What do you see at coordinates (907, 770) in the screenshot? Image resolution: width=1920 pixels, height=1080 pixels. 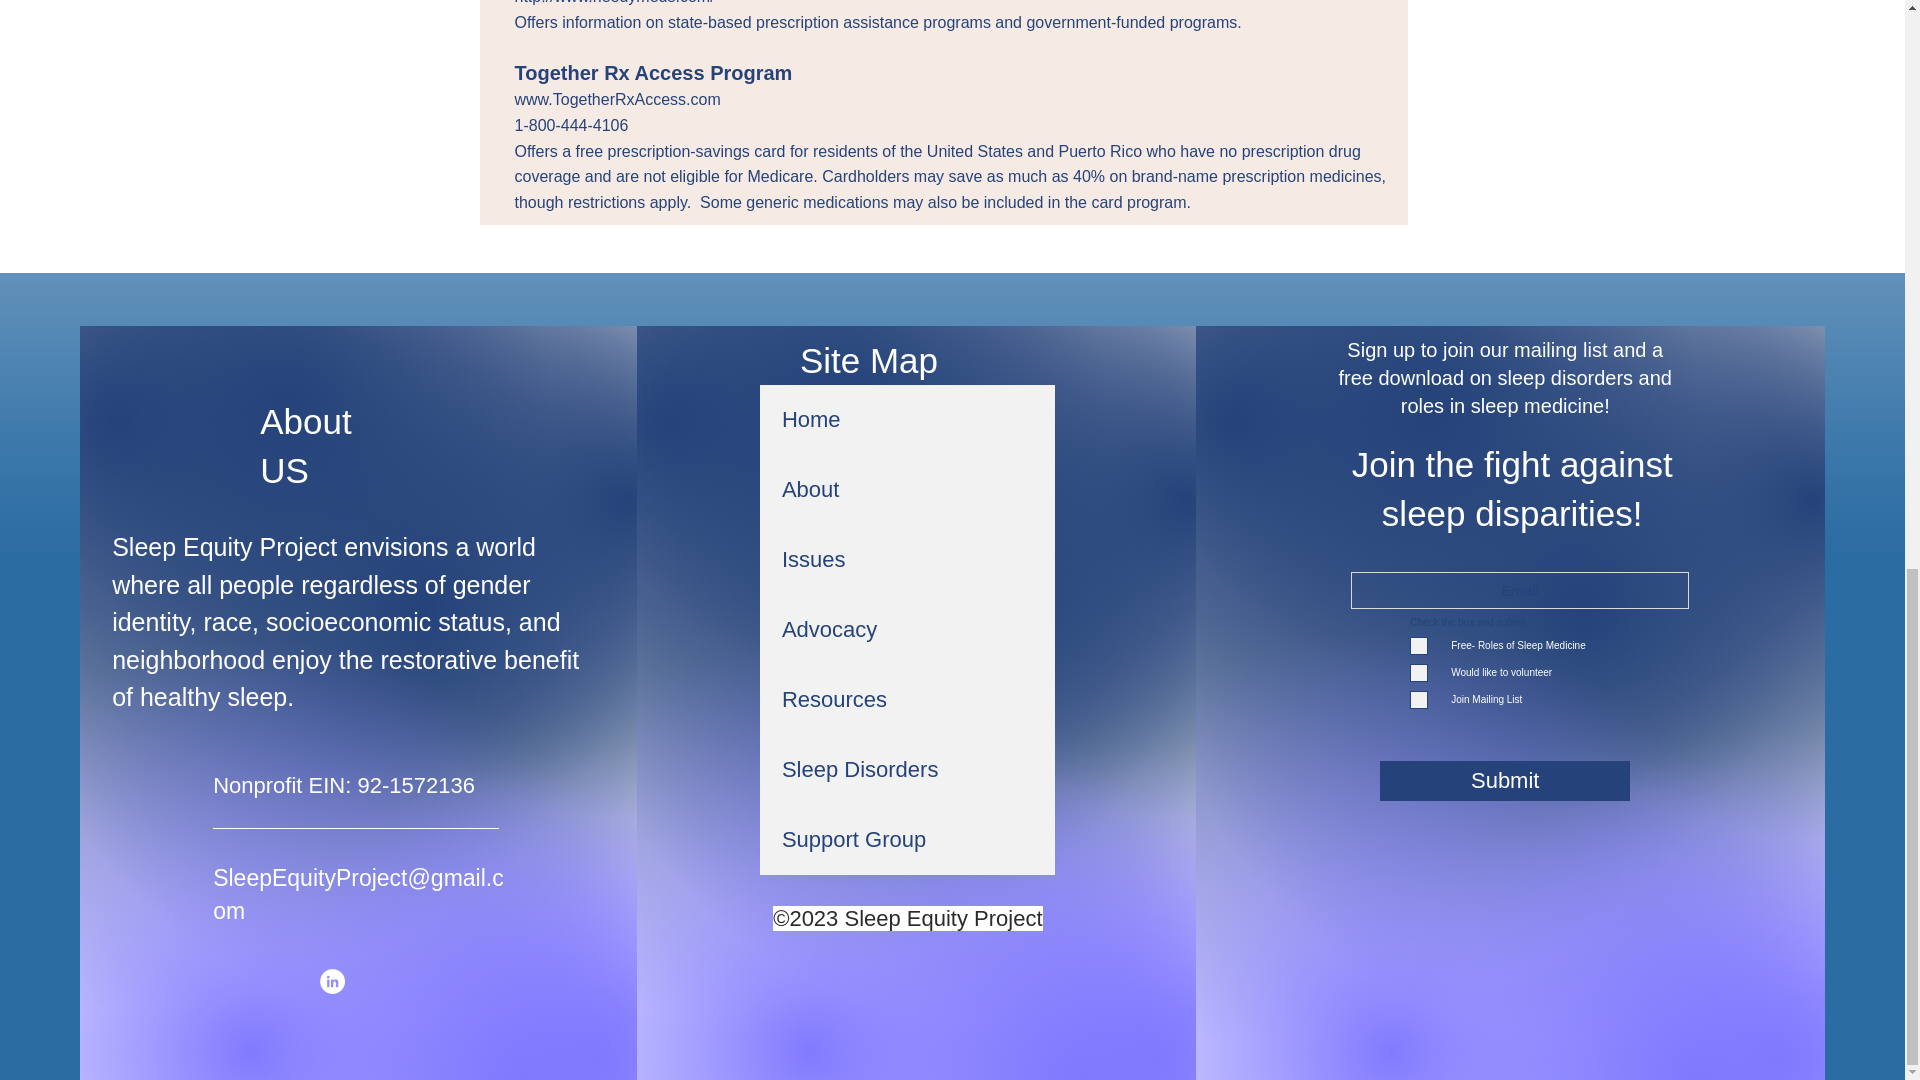 I see `Sleep Disorders` at bounding box center [907, 770].